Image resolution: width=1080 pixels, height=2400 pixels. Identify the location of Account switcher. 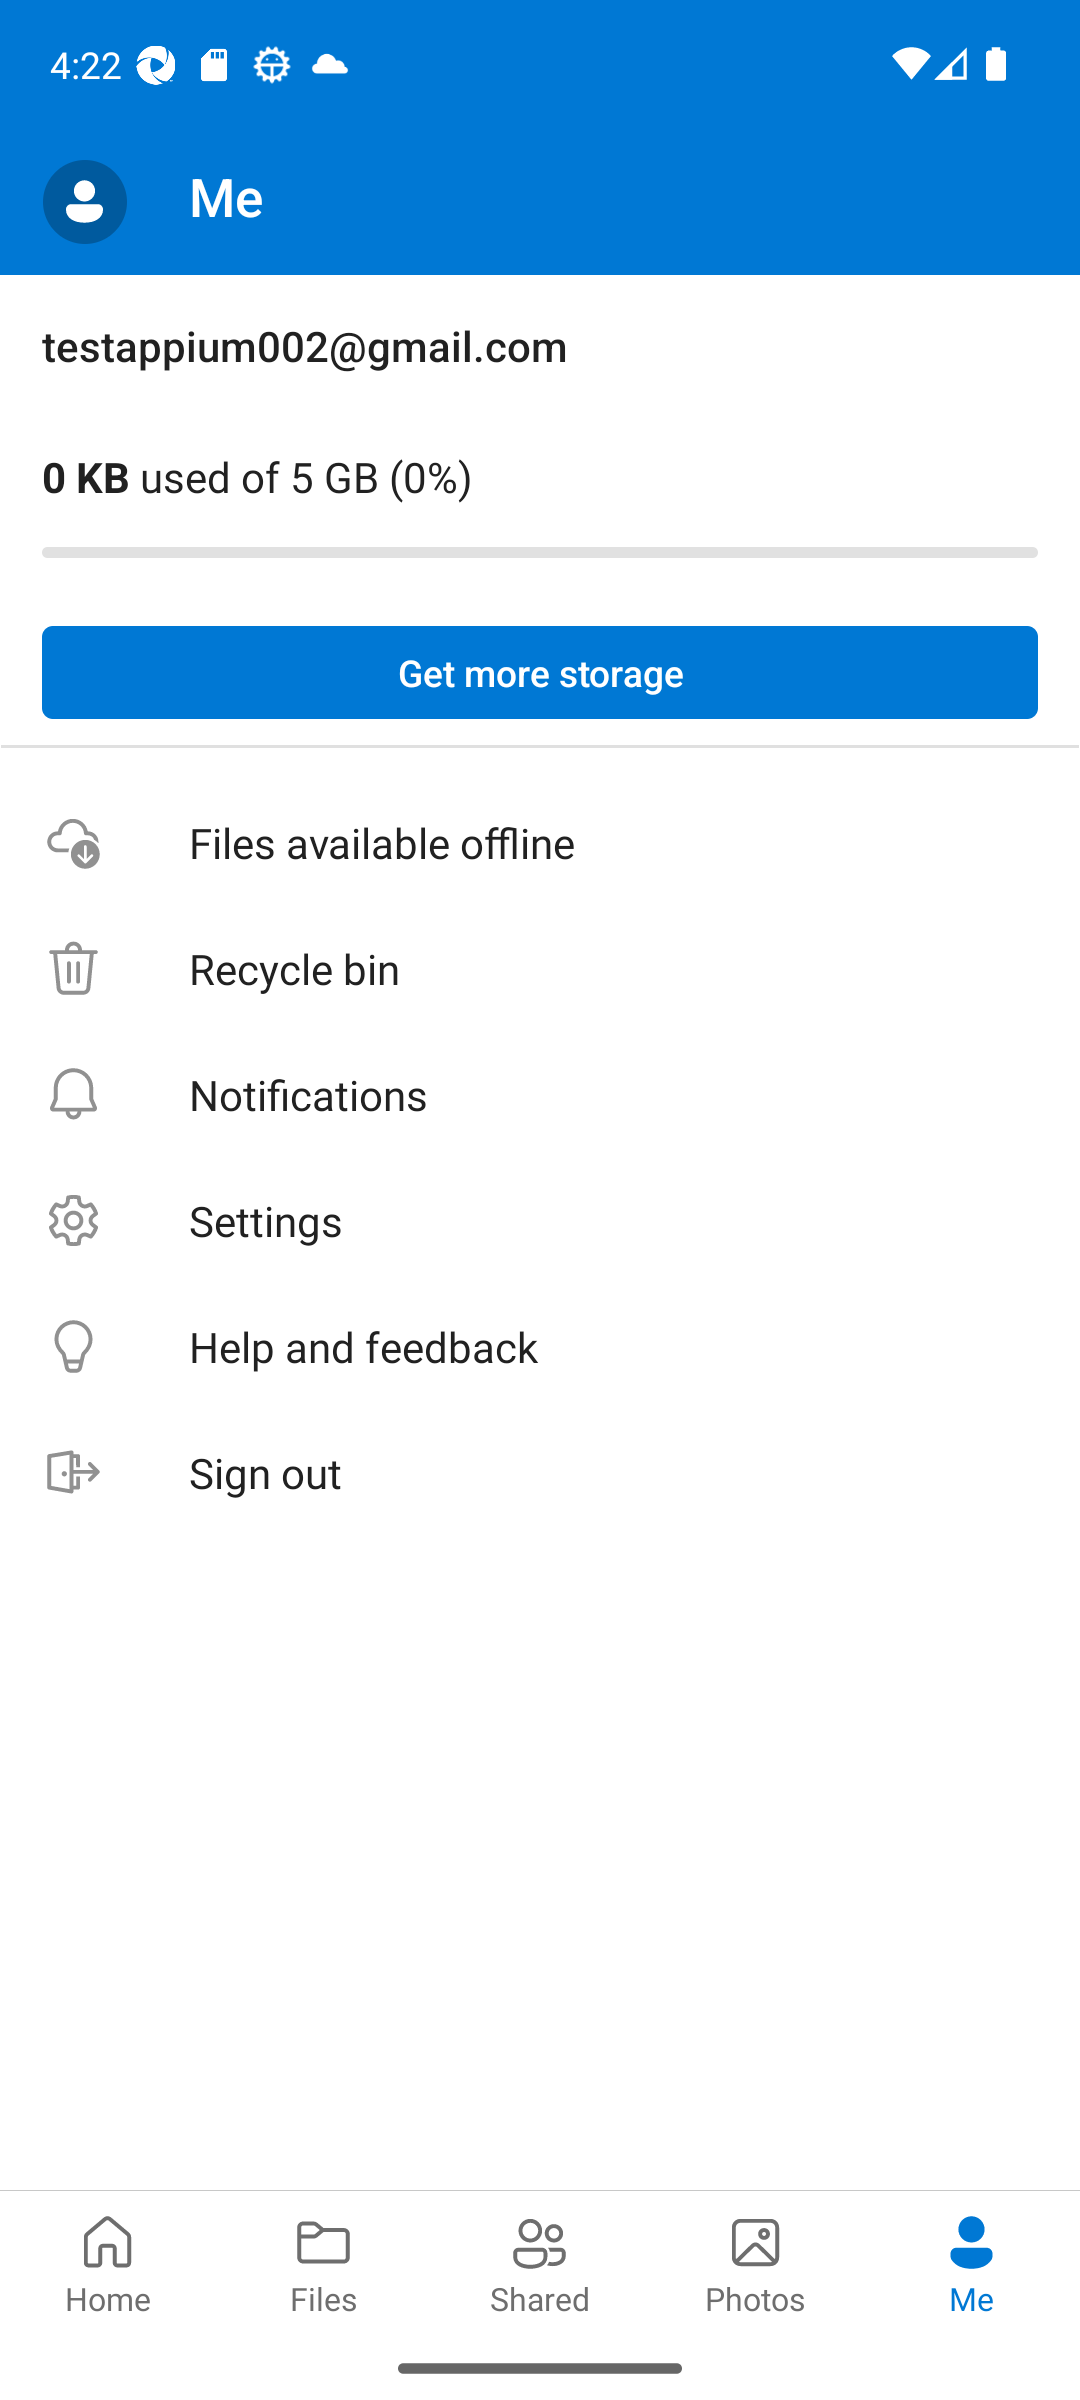
(84, 202).